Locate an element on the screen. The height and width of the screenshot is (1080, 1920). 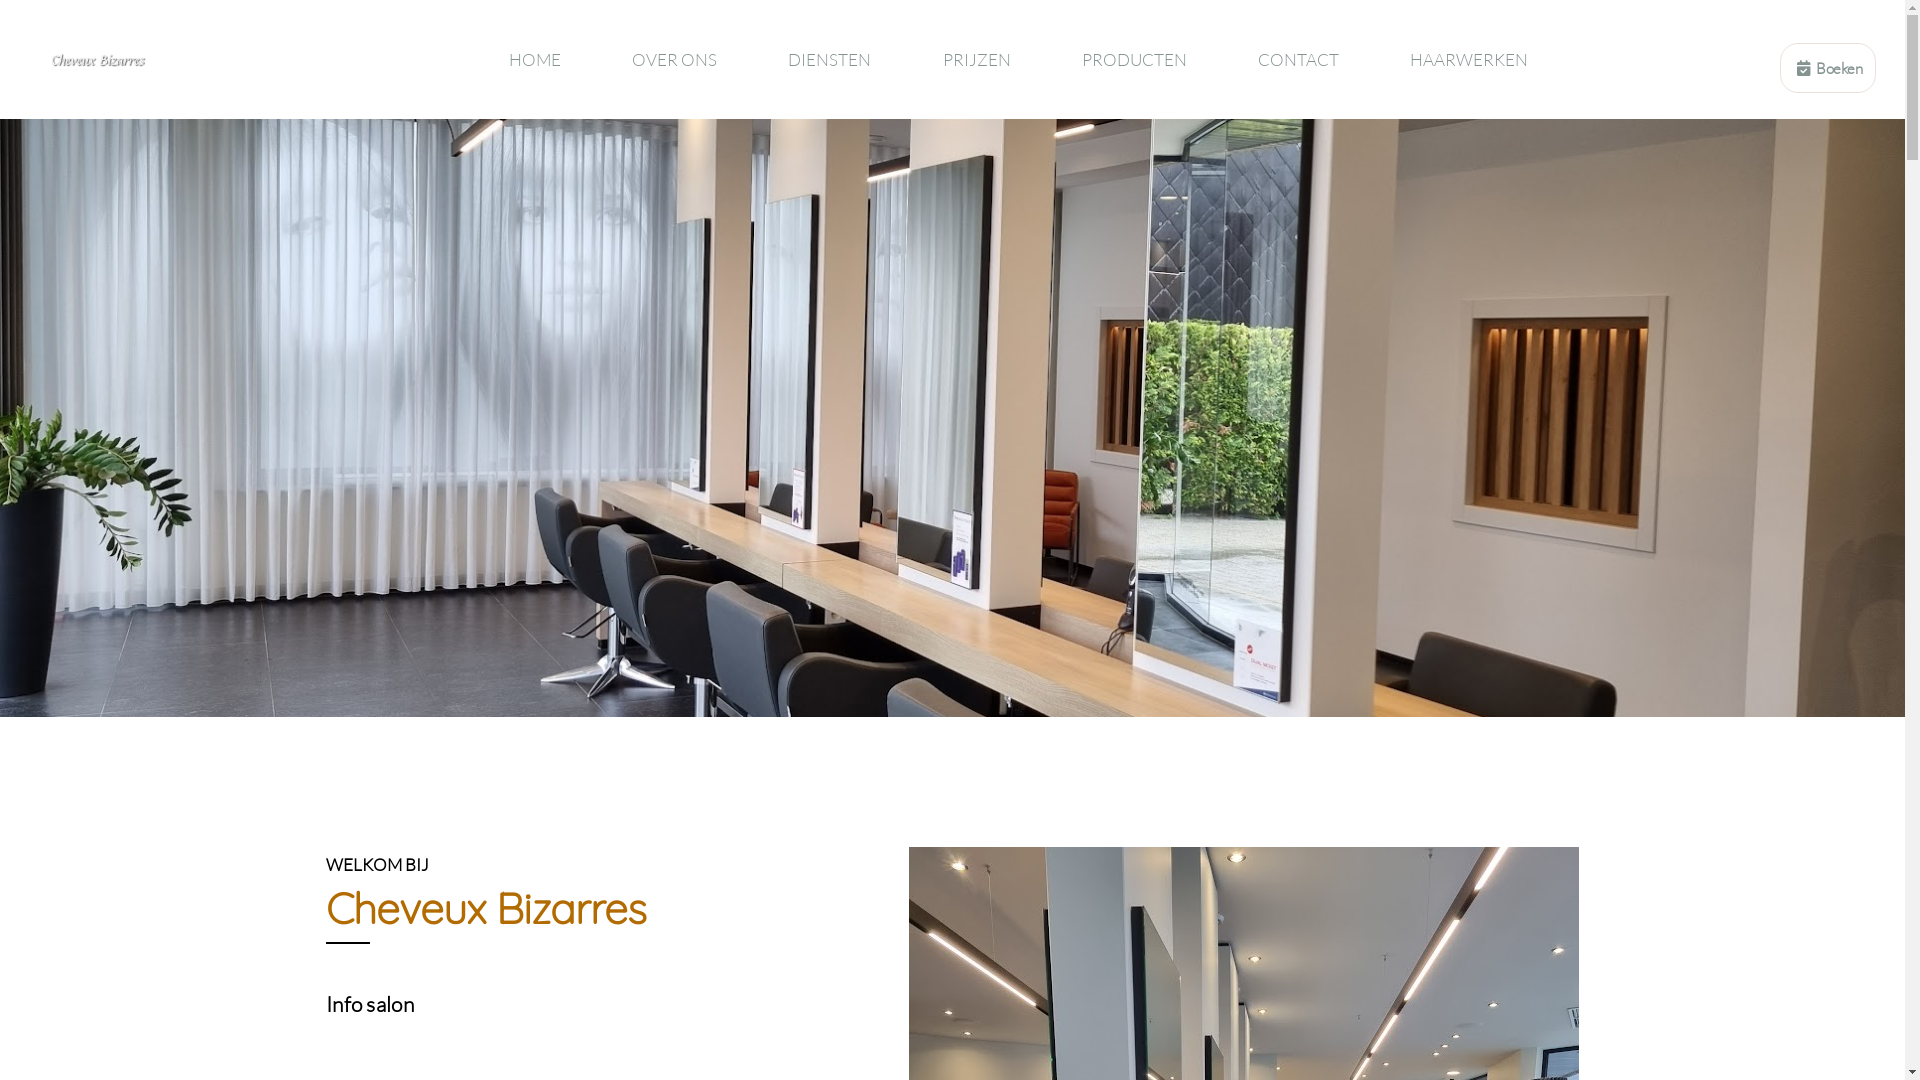
CONTACT is located at coordinates (1298, 60).